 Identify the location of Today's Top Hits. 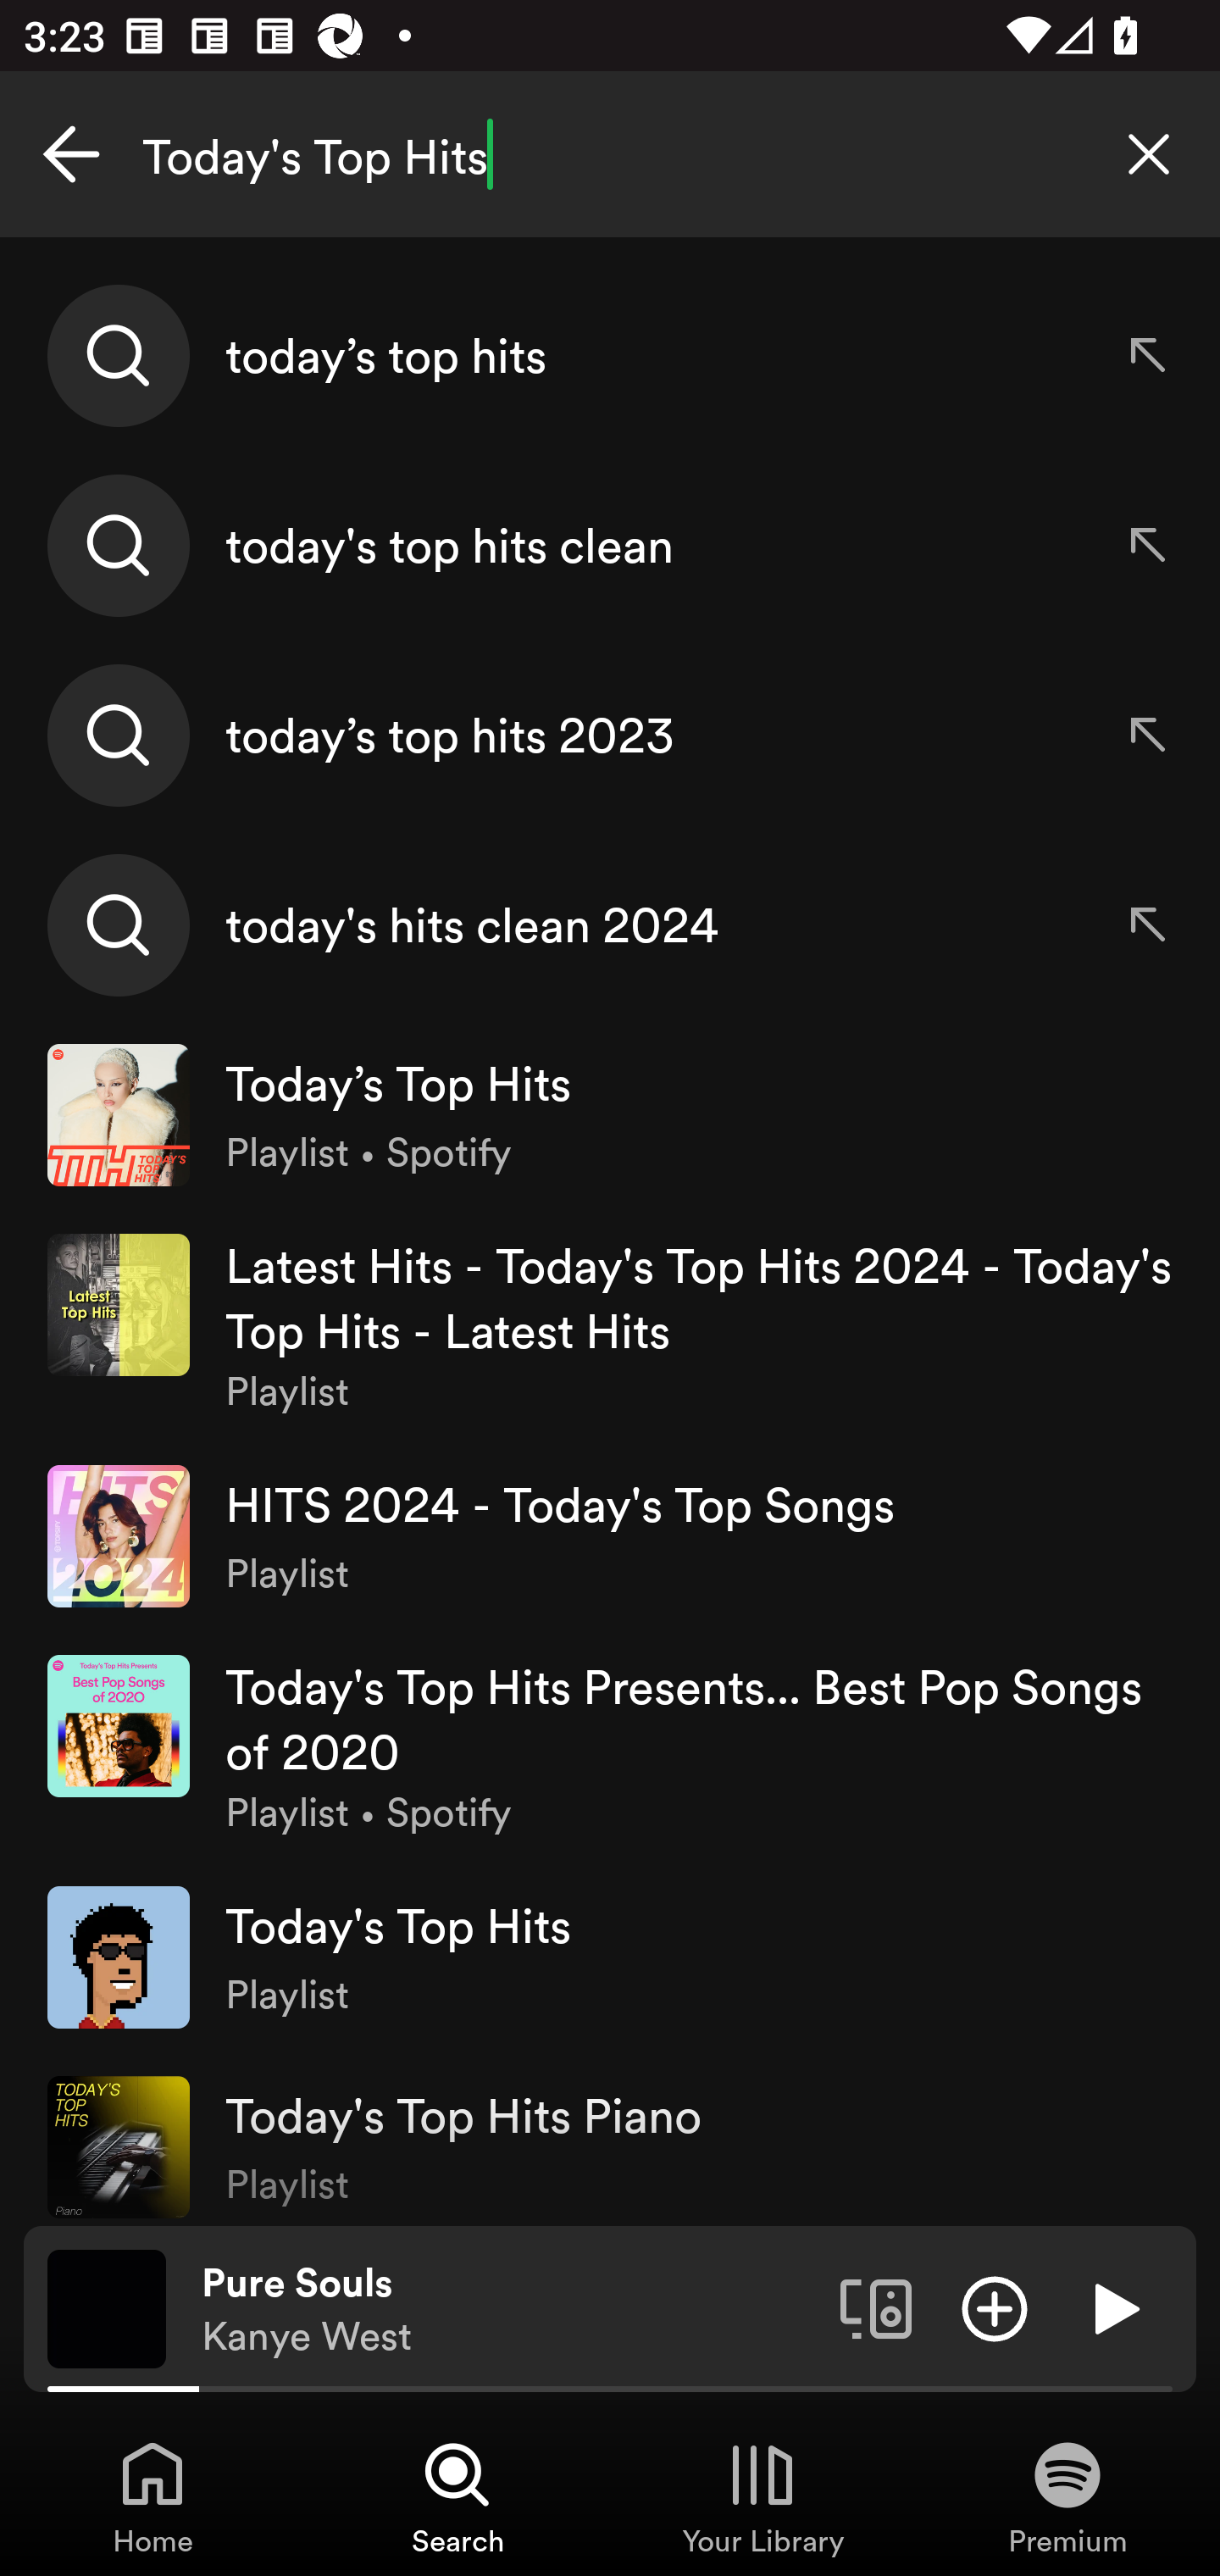
(610, 154).